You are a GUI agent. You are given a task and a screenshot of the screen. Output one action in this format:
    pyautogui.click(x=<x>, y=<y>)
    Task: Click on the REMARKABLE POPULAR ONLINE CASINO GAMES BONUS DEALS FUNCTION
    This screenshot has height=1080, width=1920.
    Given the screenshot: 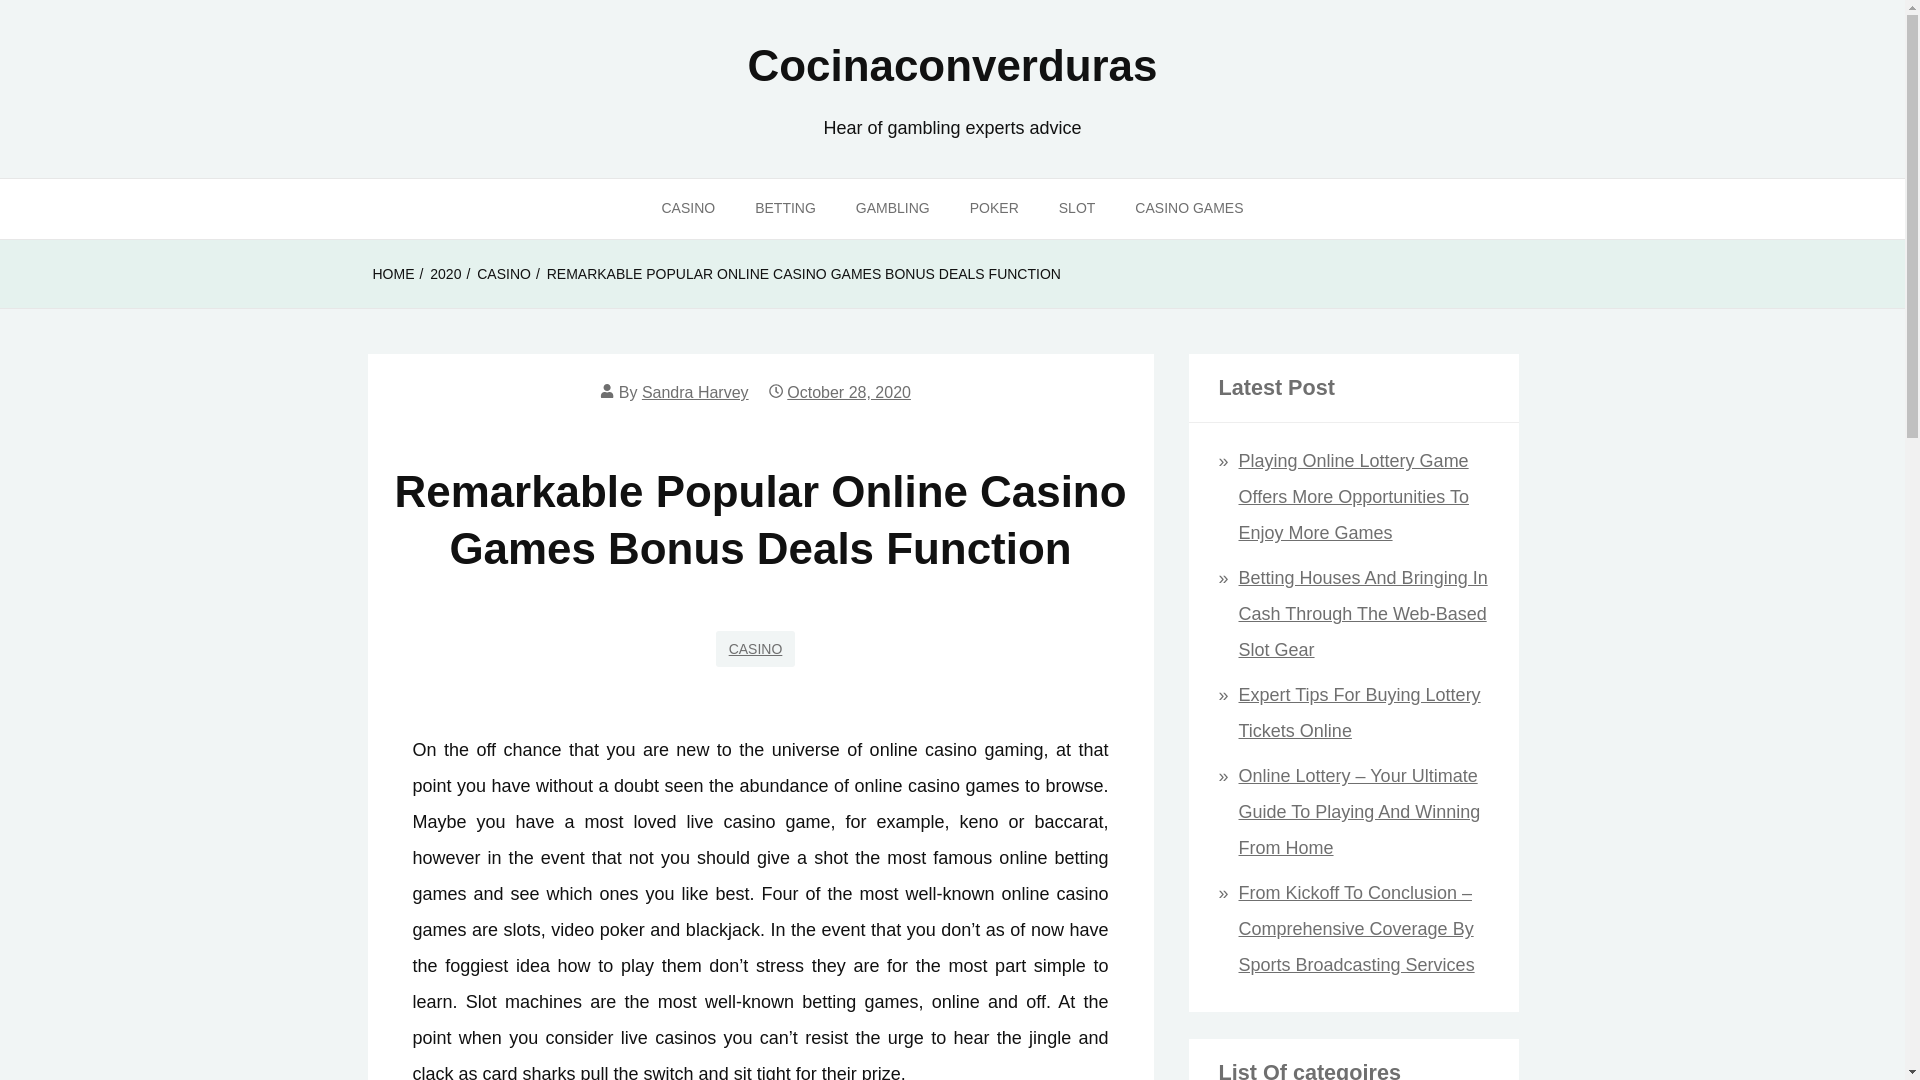 What is the action you would take?
    pyautogui.click(x=804, y=274)
    